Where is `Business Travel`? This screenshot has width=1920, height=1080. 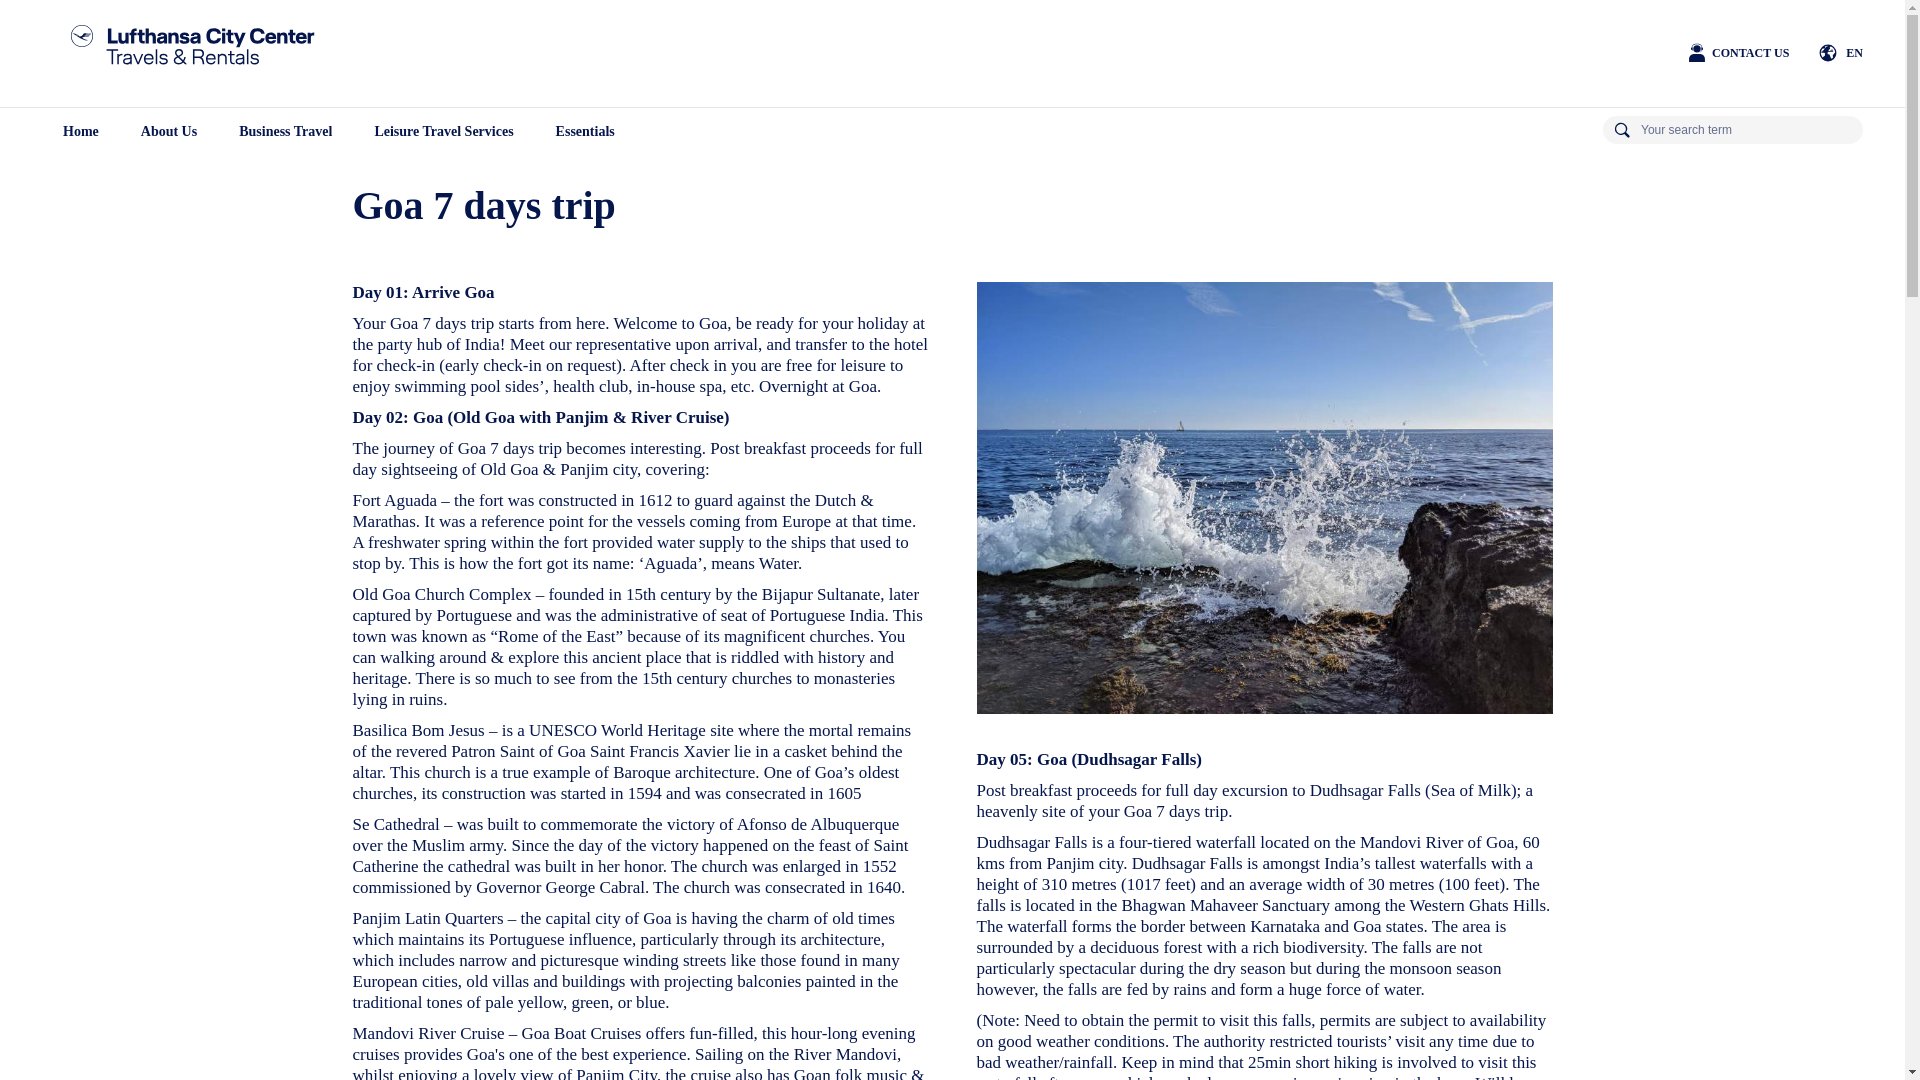
Business Travel is located at coordinates (286, 132).